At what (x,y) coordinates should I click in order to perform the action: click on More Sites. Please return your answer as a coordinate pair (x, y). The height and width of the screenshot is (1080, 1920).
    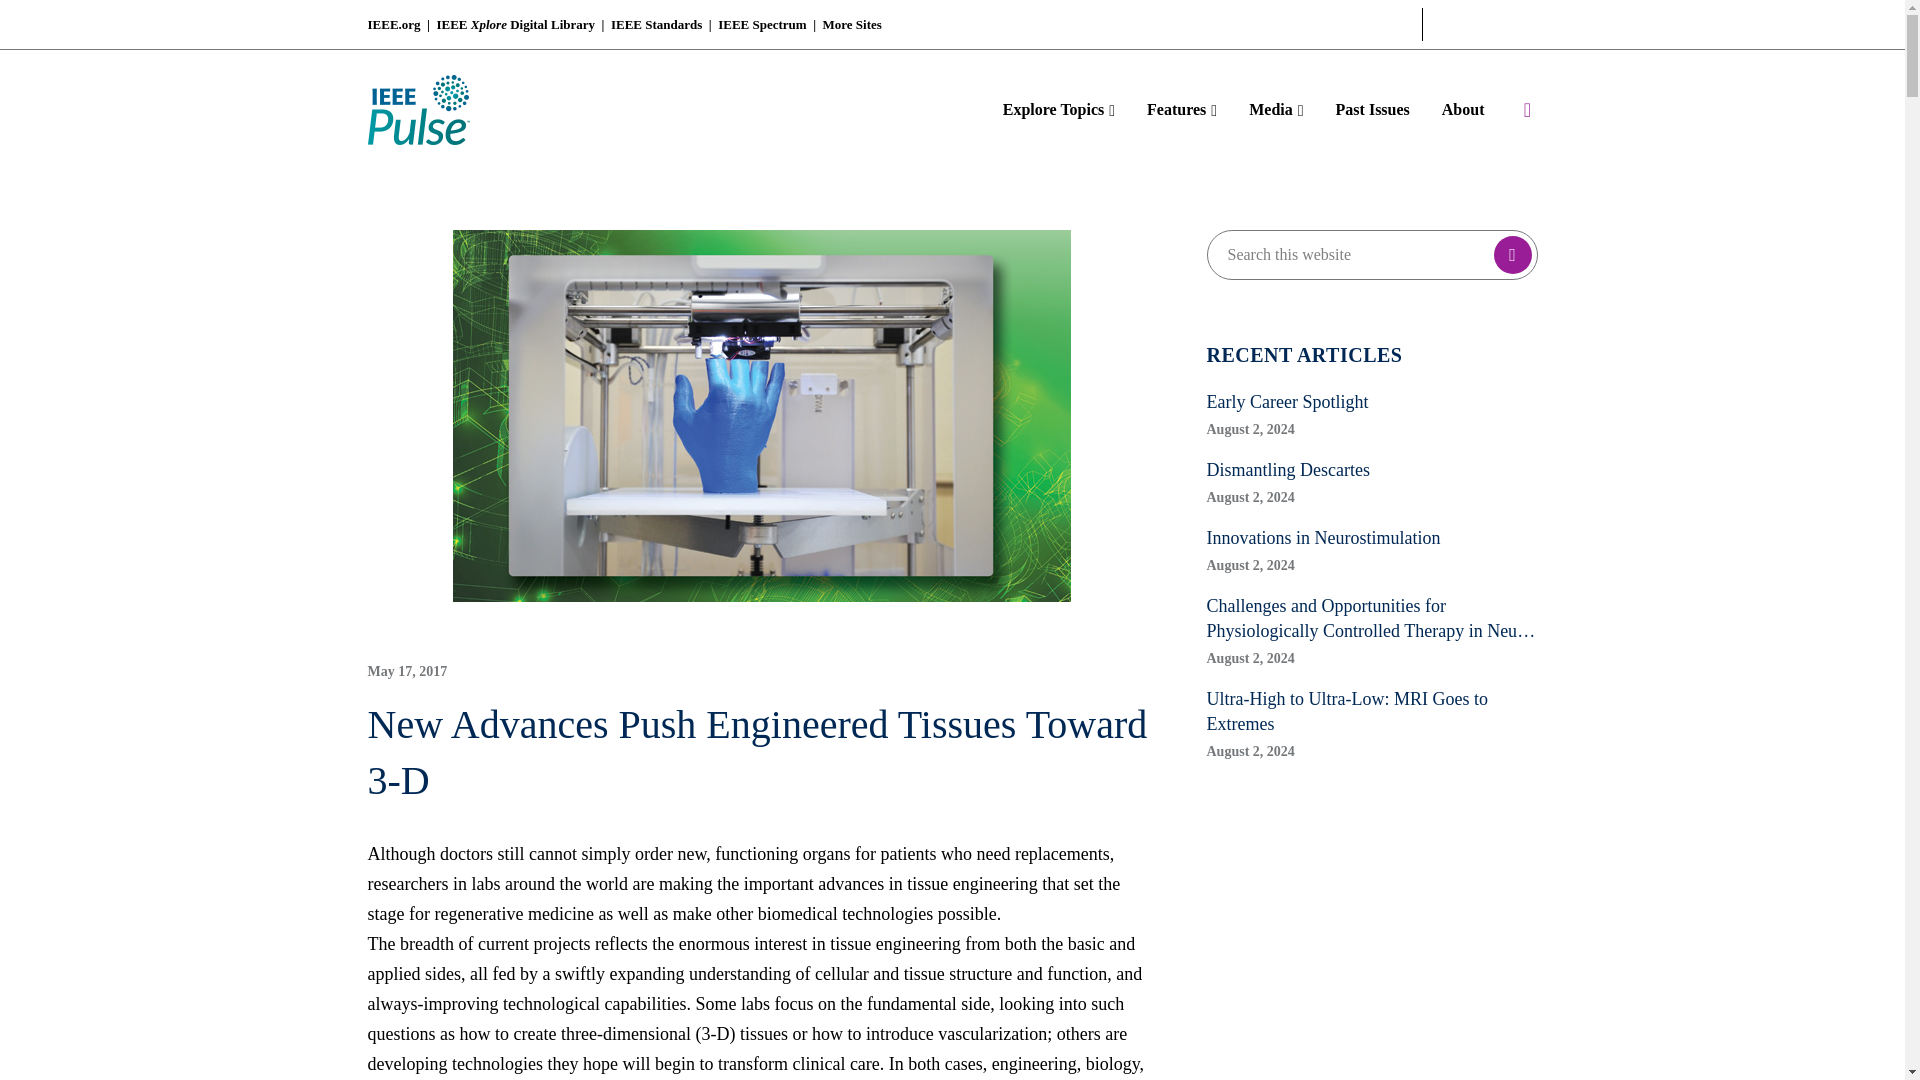
    Looking at the image, I should click on (852, 24).